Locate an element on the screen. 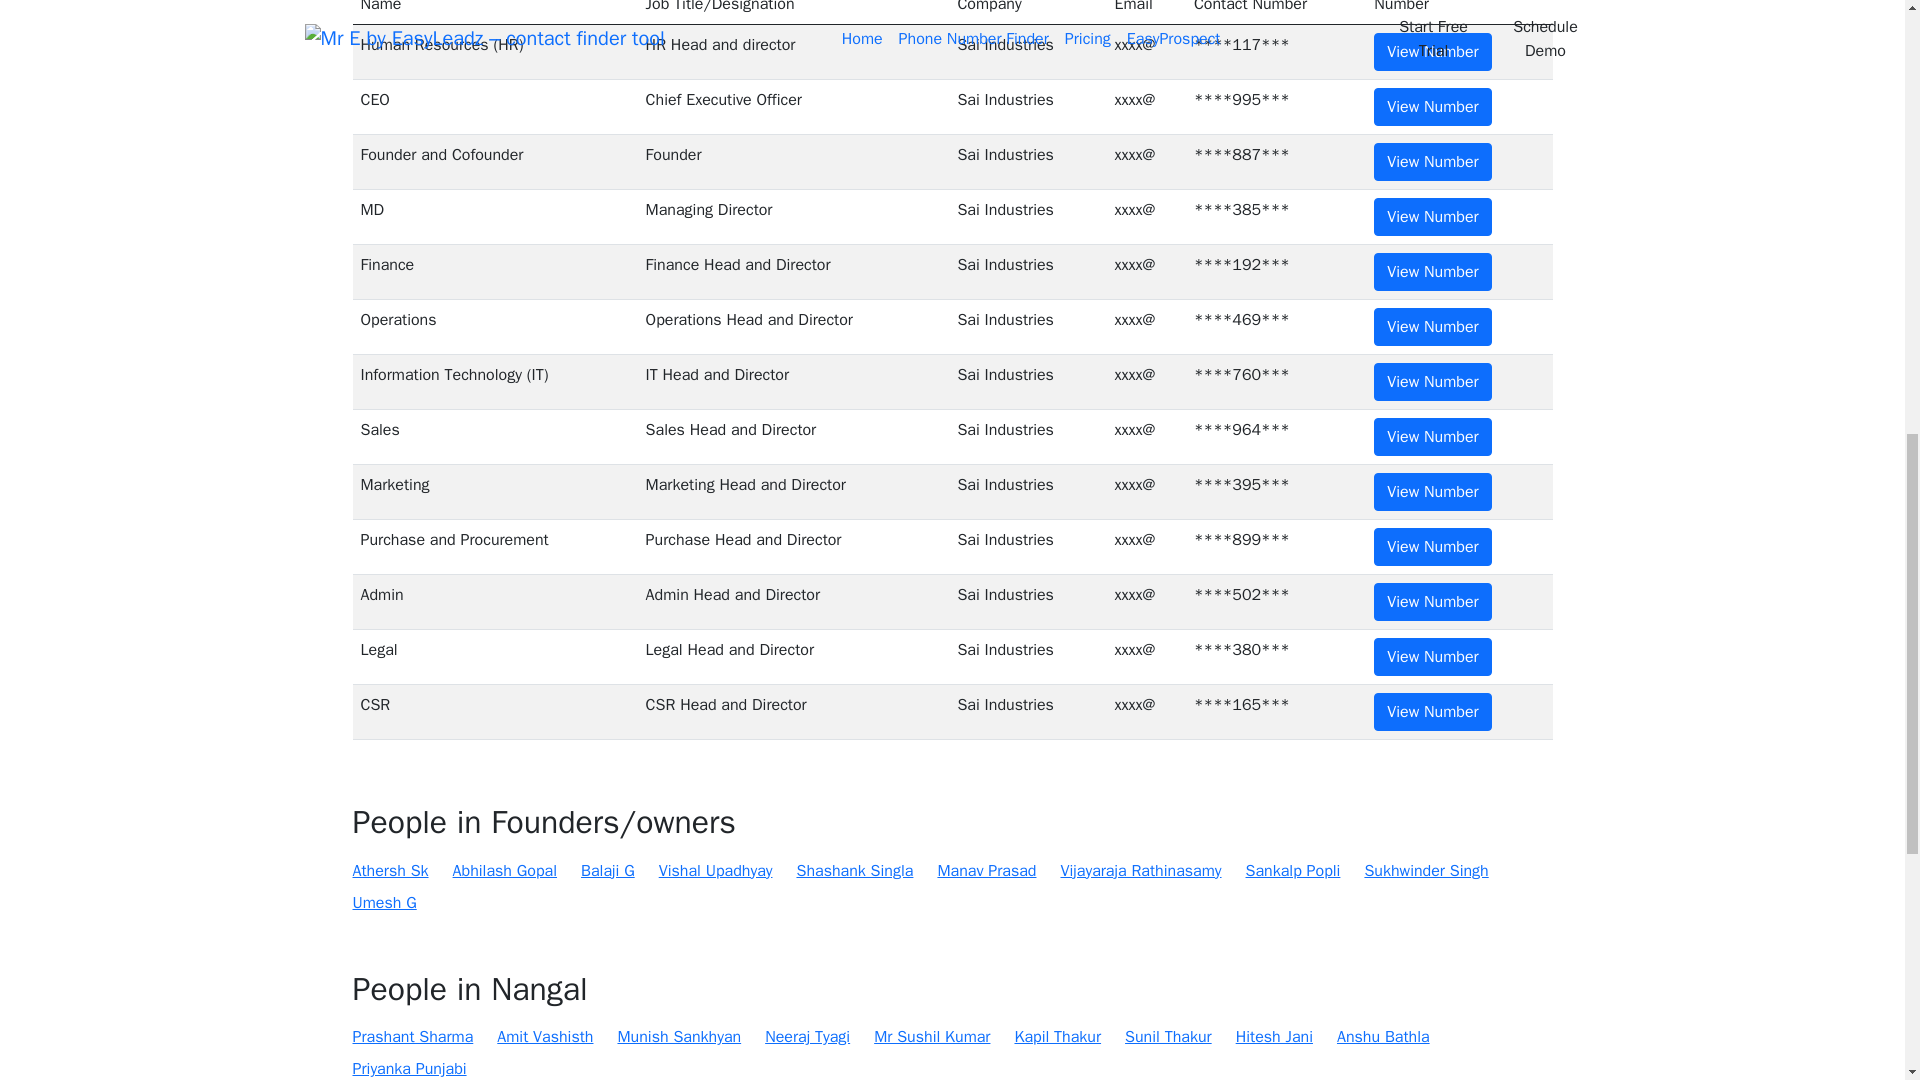  Athersh Sk is located at coordinates (390, 870).